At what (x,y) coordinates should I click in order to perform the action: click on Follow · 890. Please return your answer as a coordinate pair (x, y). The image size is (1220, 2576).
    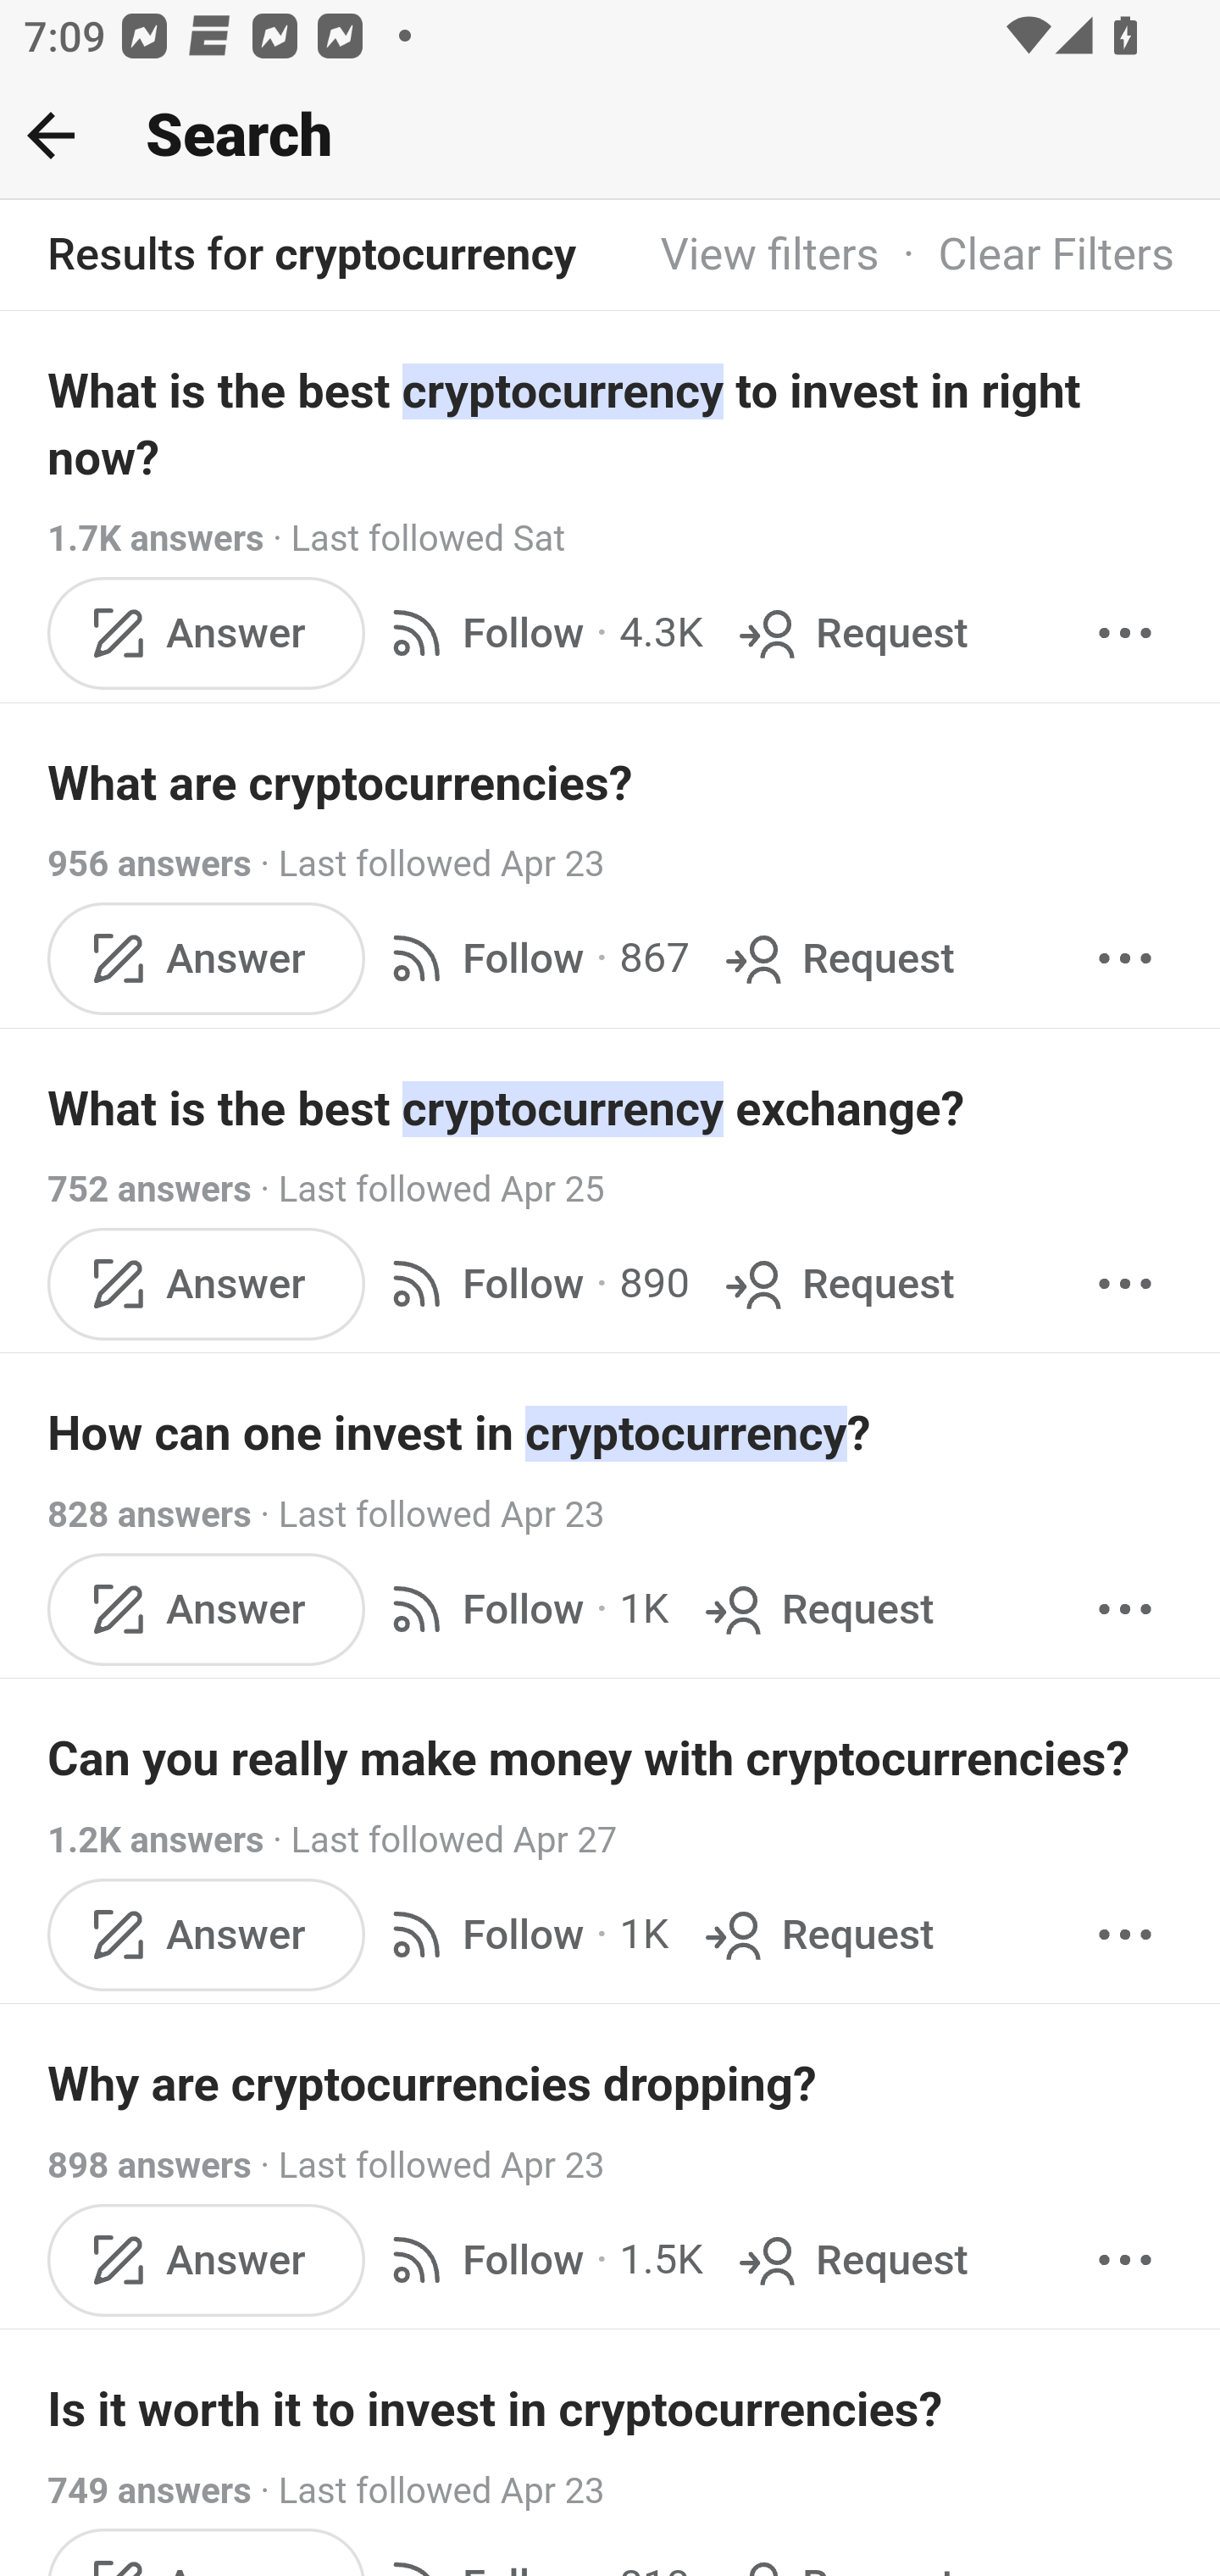
    Looking at the image, I should click on (534, 1284).